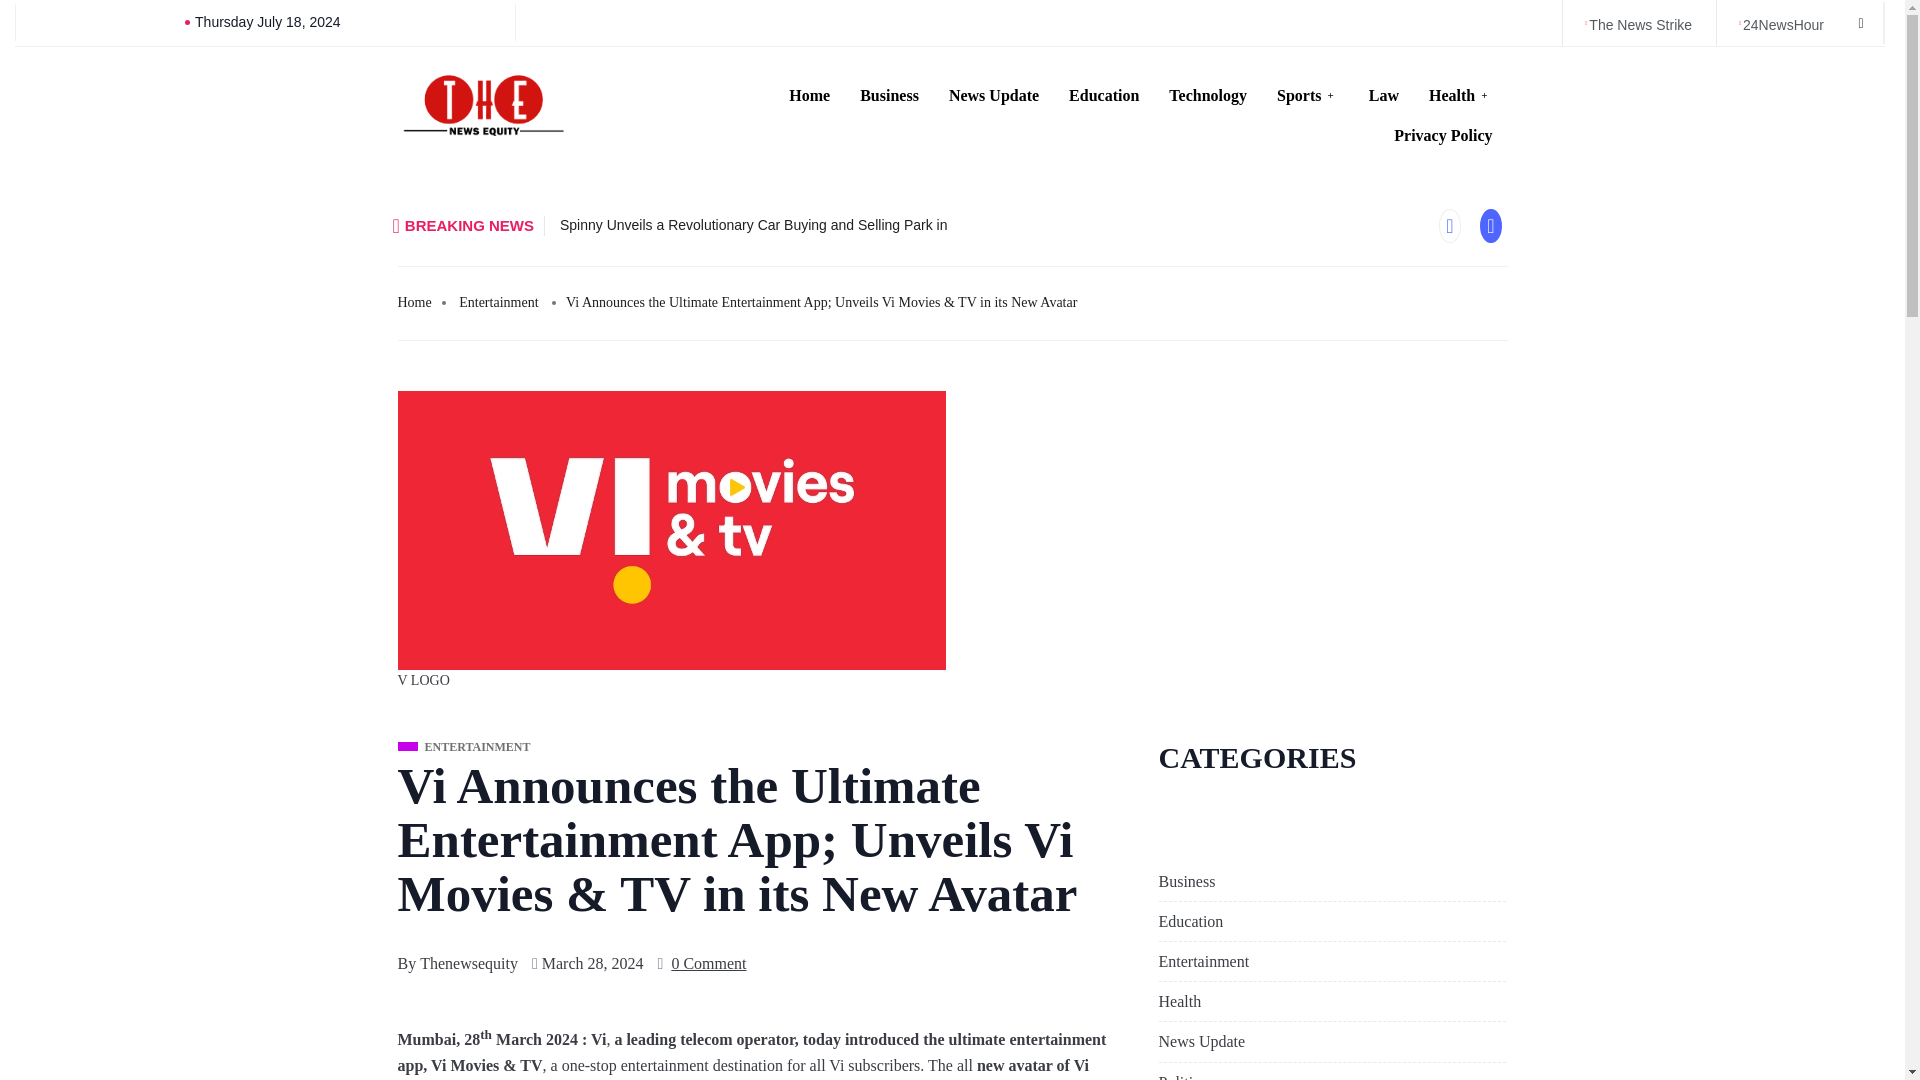 Image resolution: width=1920 pixels, height=1080 pixels. I want to click on Education, so click(1190, 920).